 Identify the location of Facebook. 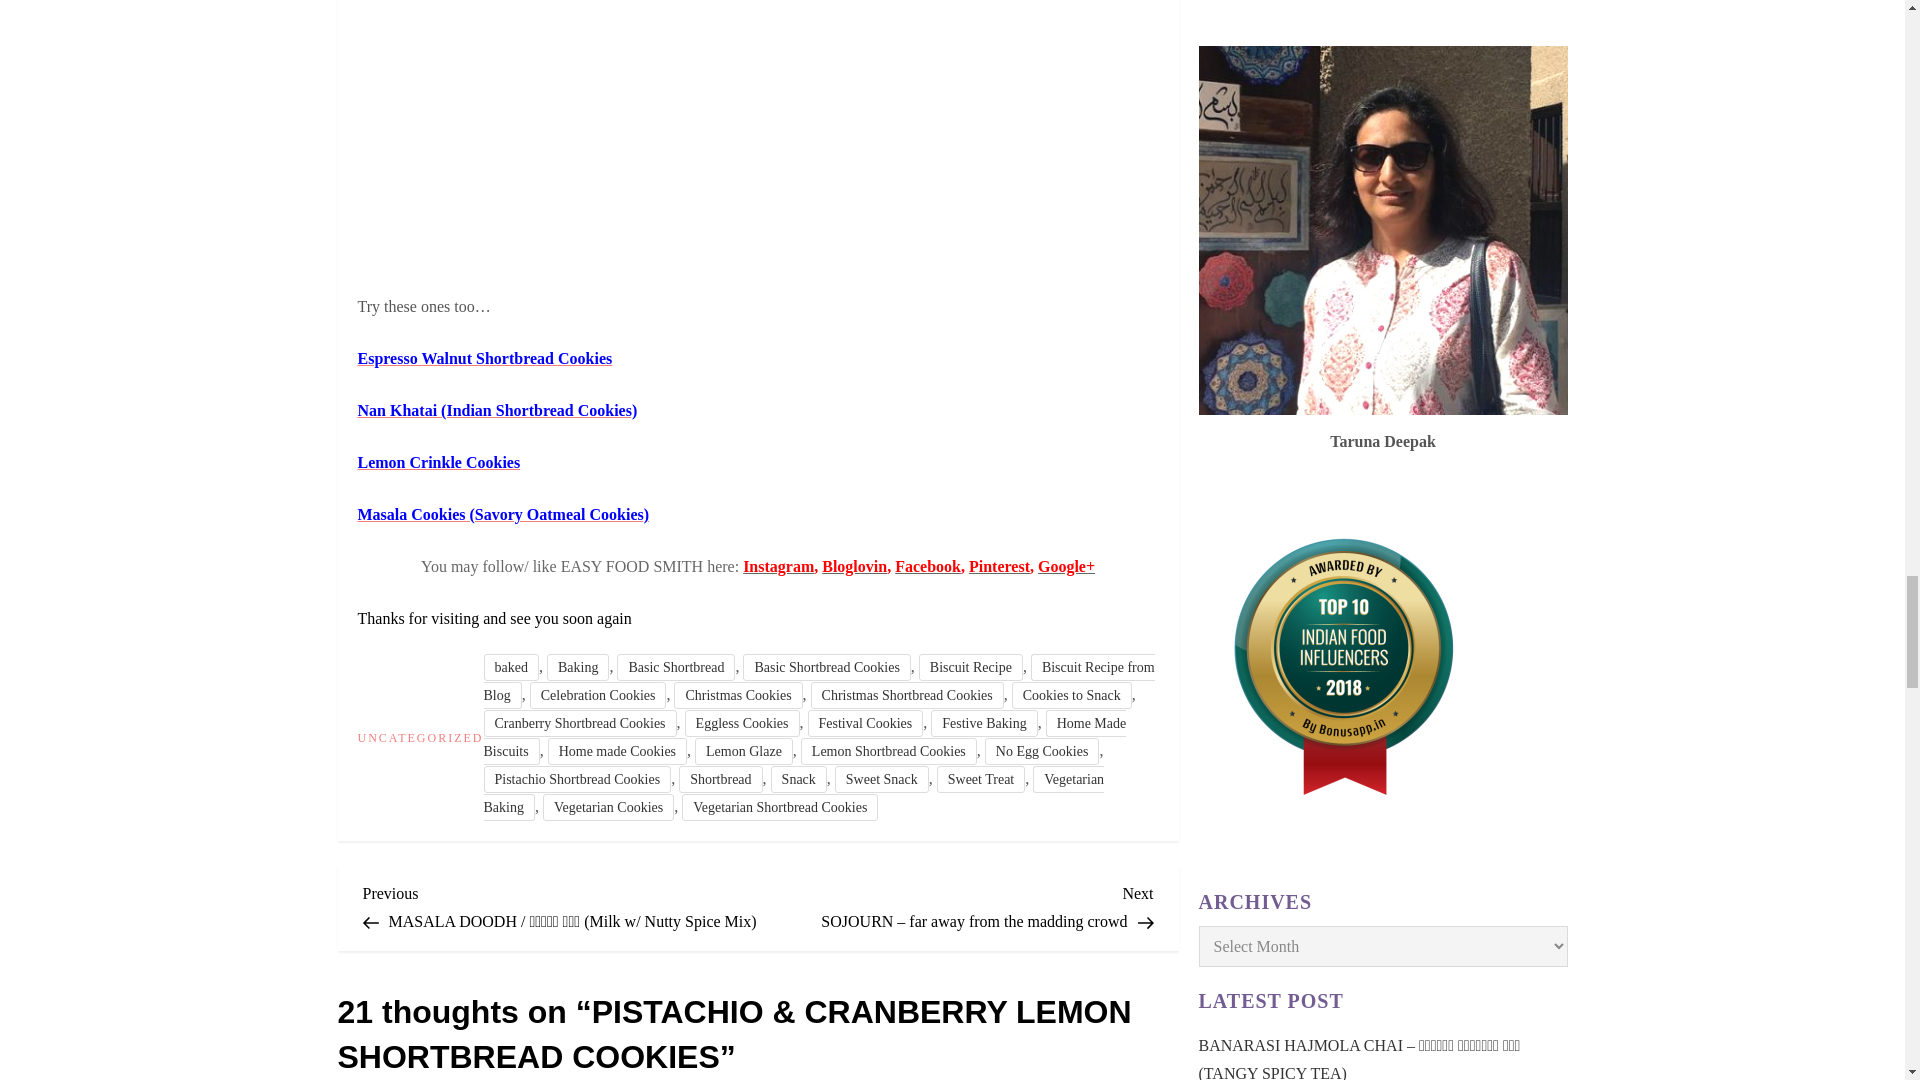
(928, 566).